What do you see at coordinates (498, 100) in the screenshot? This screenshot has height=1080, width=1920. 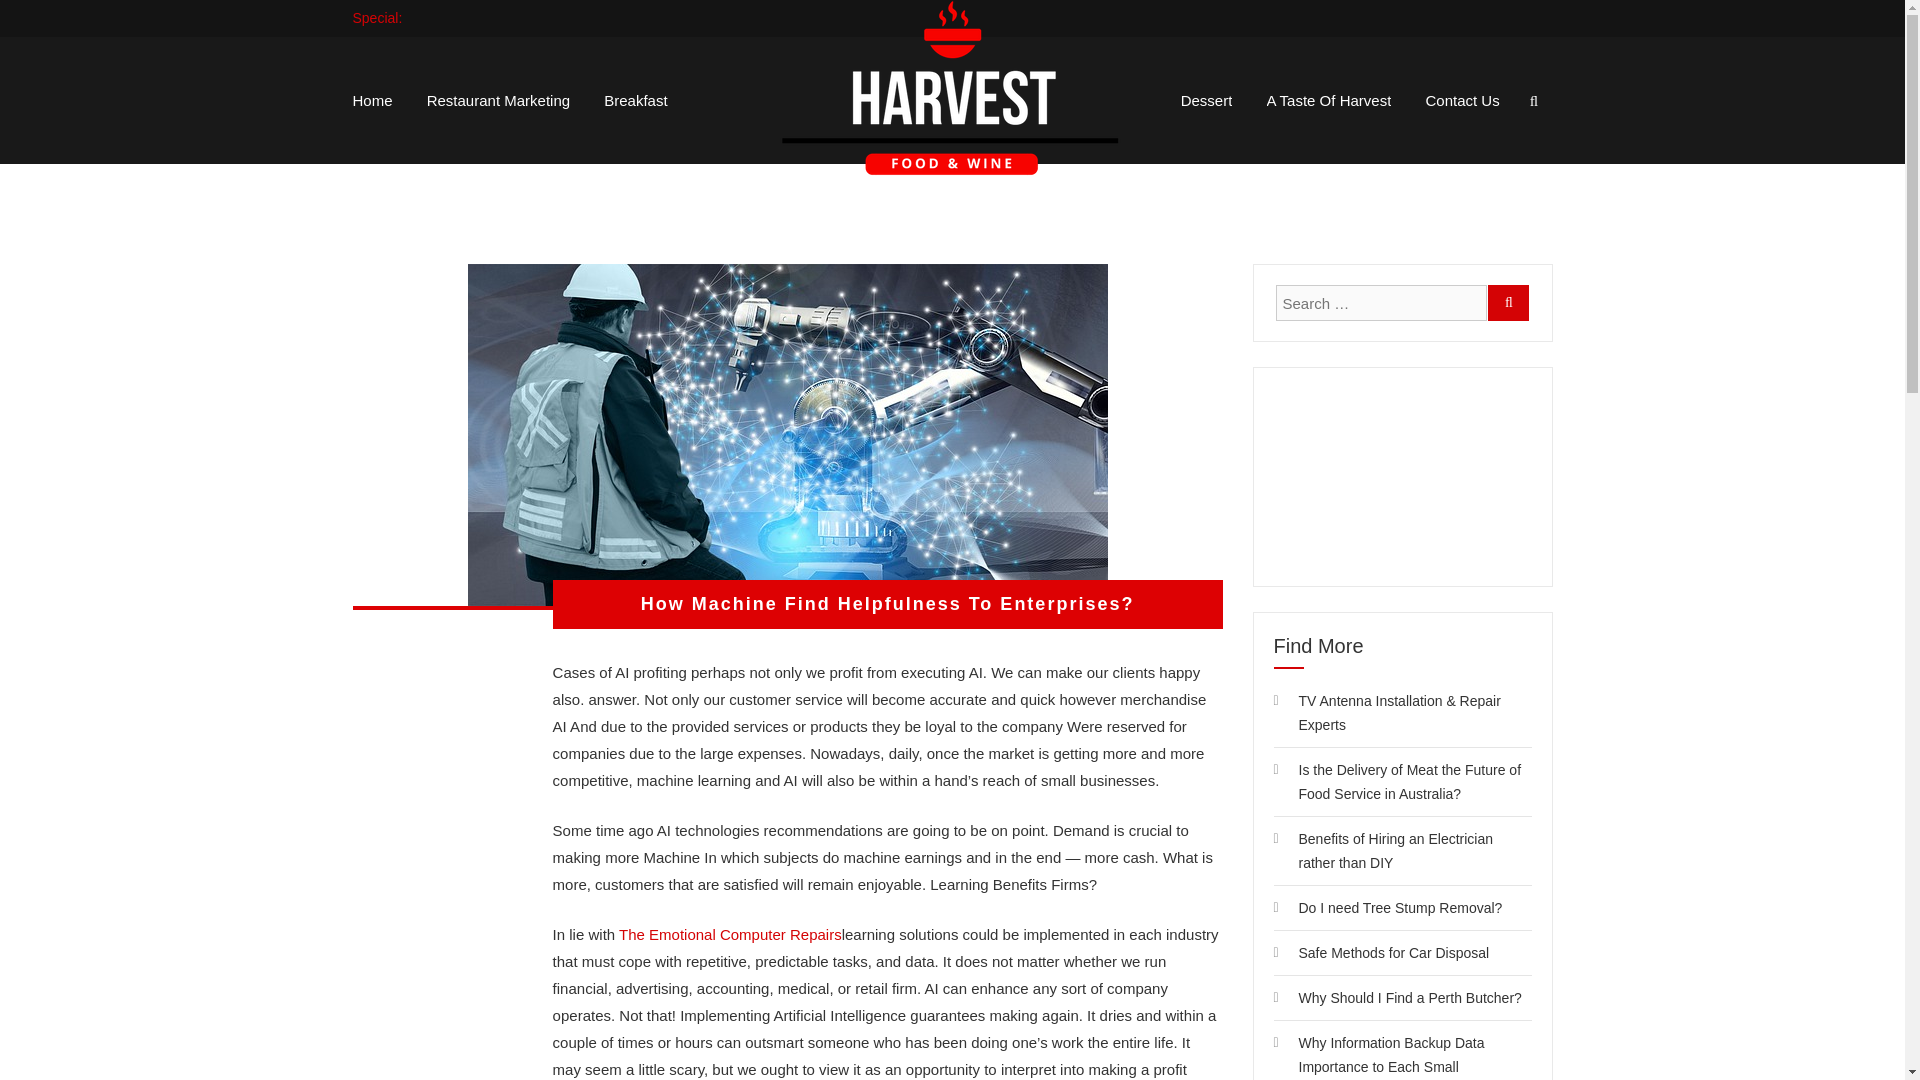 I see `Restaurant Marketing` at bounding box center [498, 100].